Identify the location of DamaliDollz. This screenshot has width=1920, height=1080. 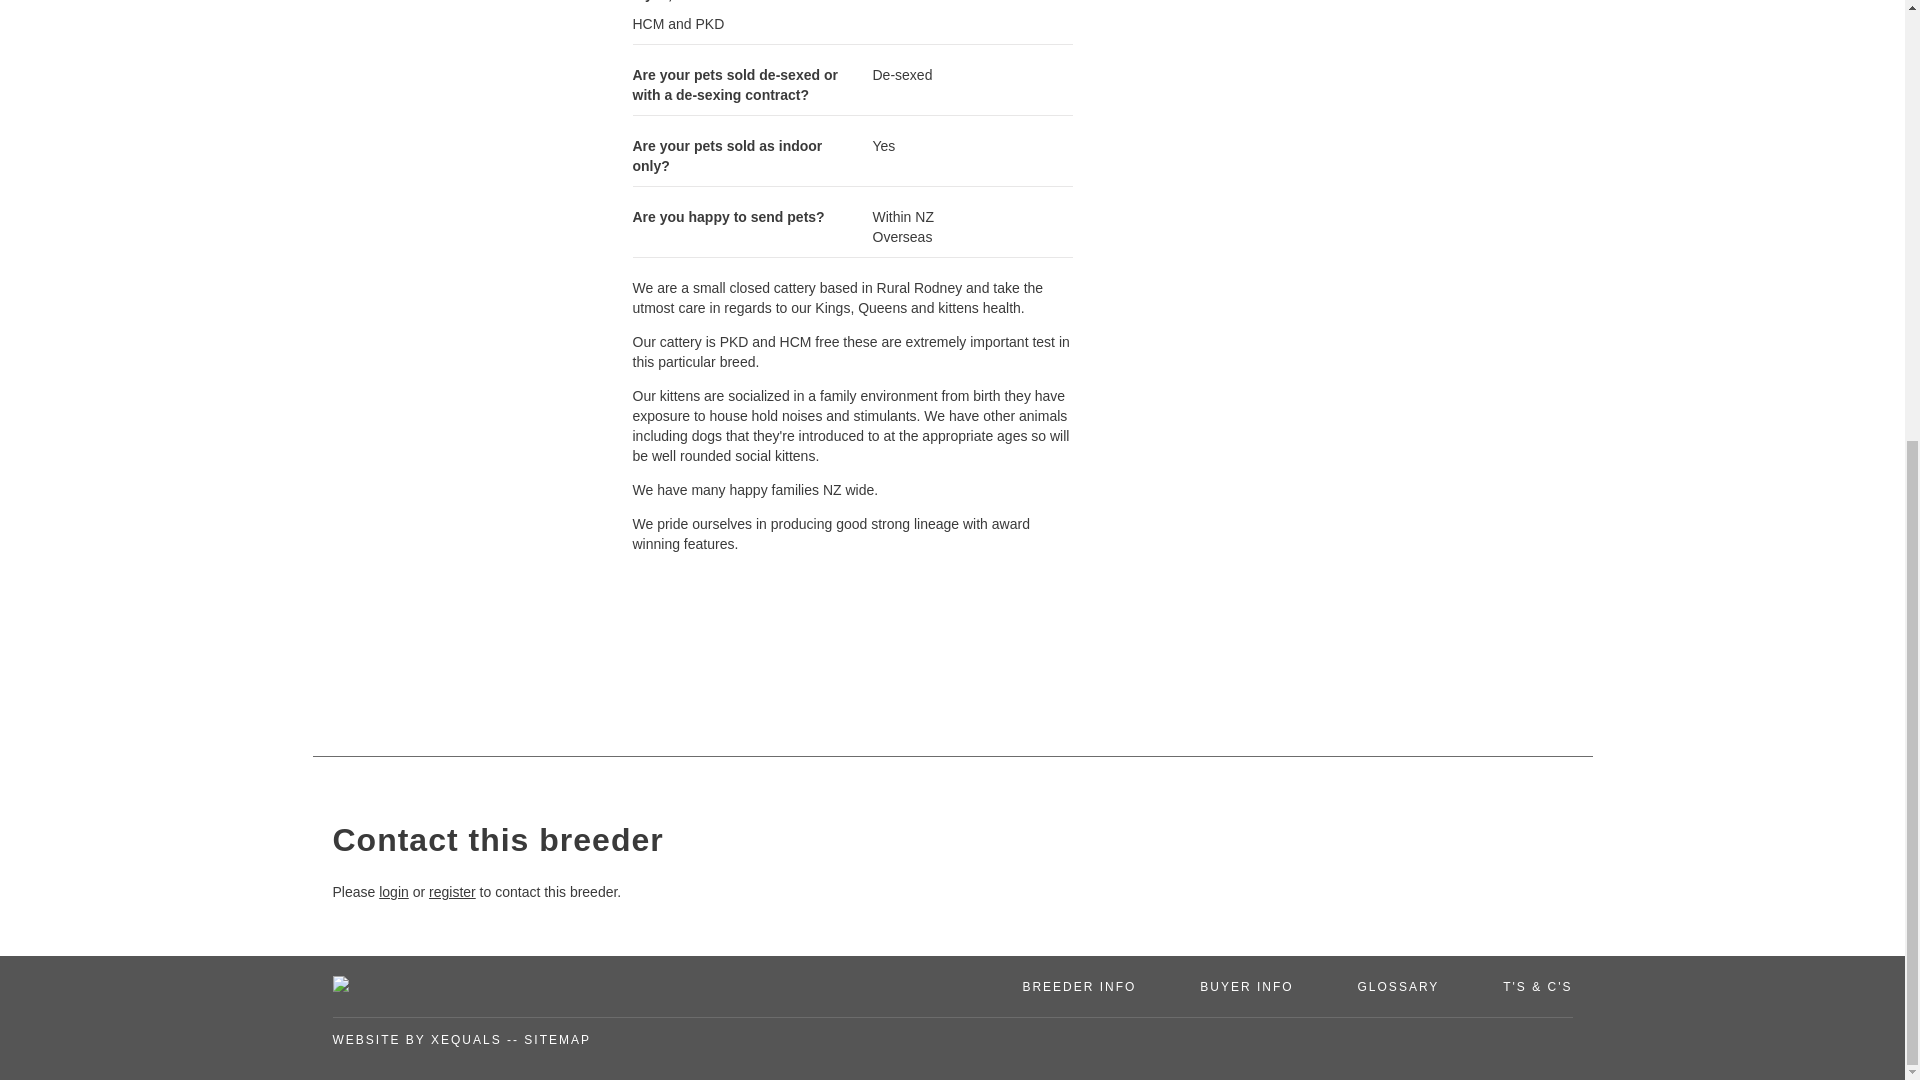
(1352, 65).